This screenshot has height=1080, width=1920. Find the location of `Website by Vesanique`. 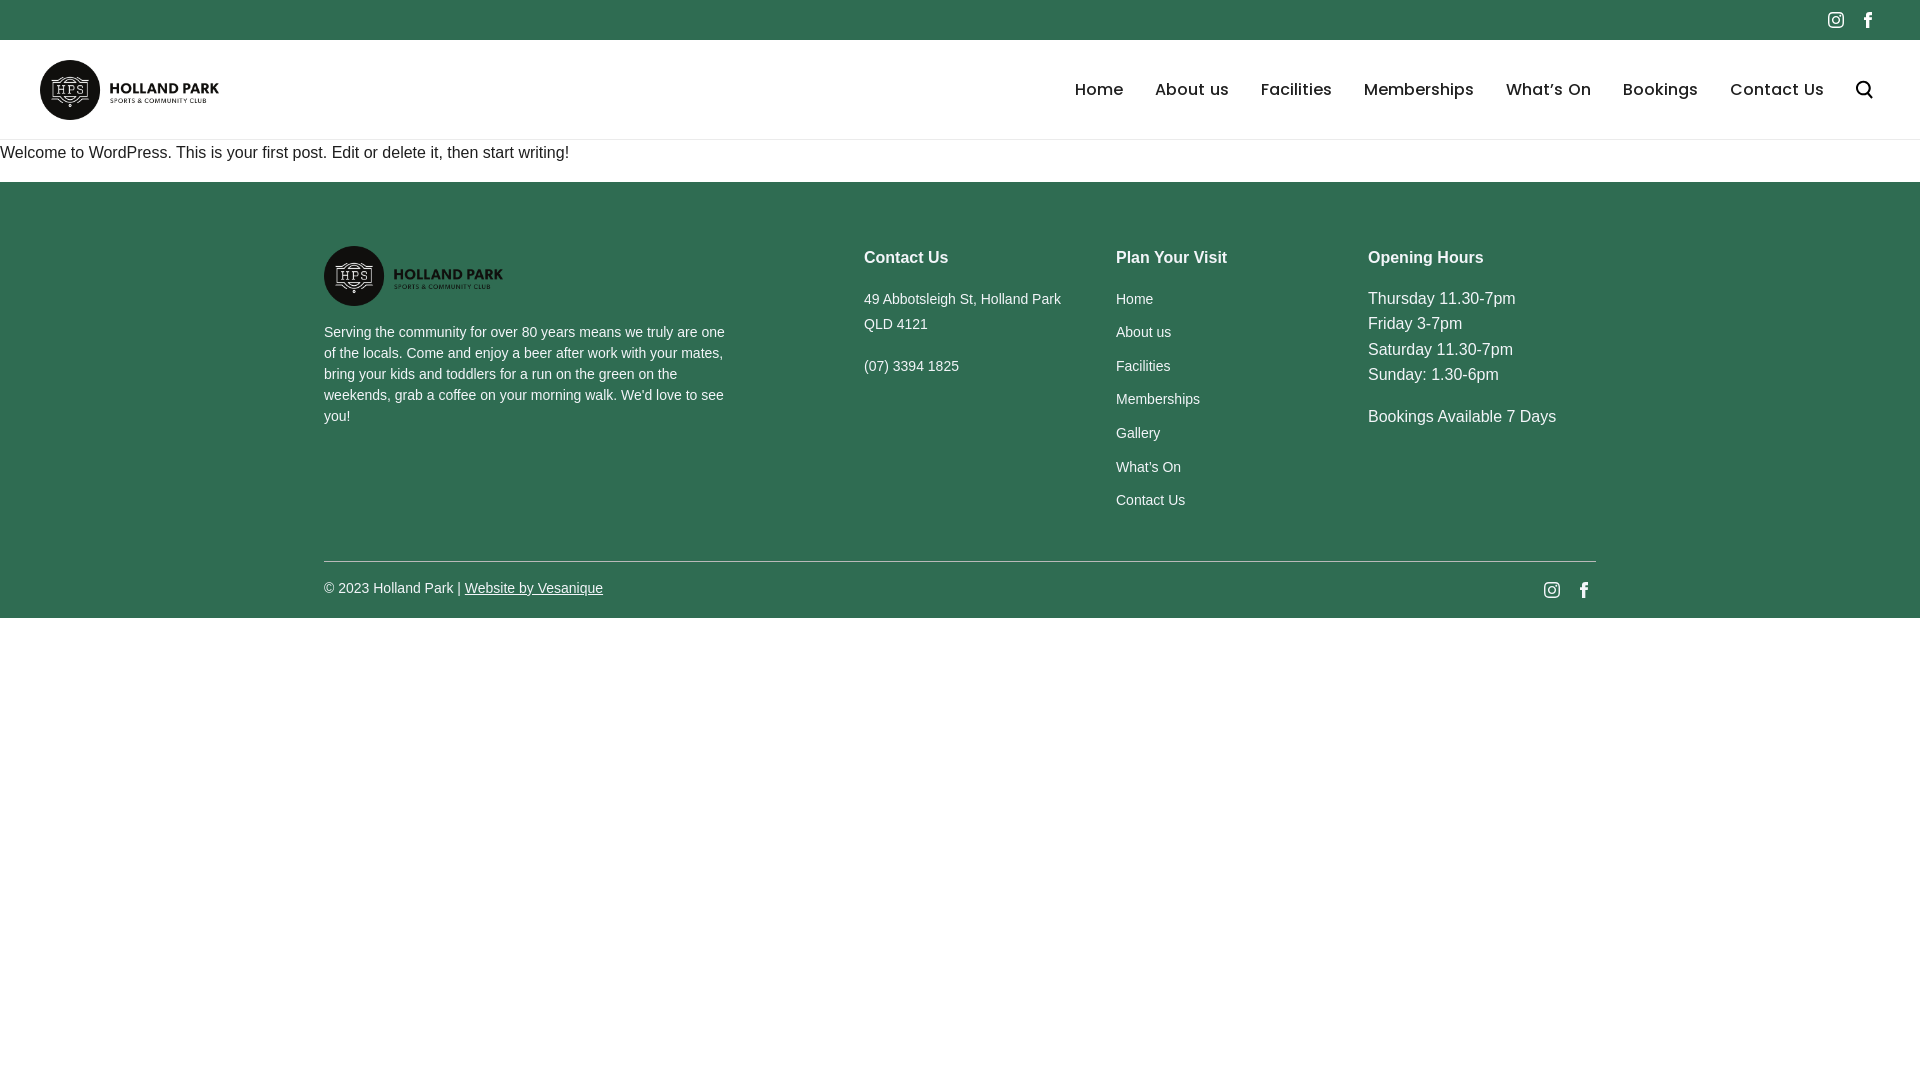

Website by Vesanique is located at coordinates (534, 588).